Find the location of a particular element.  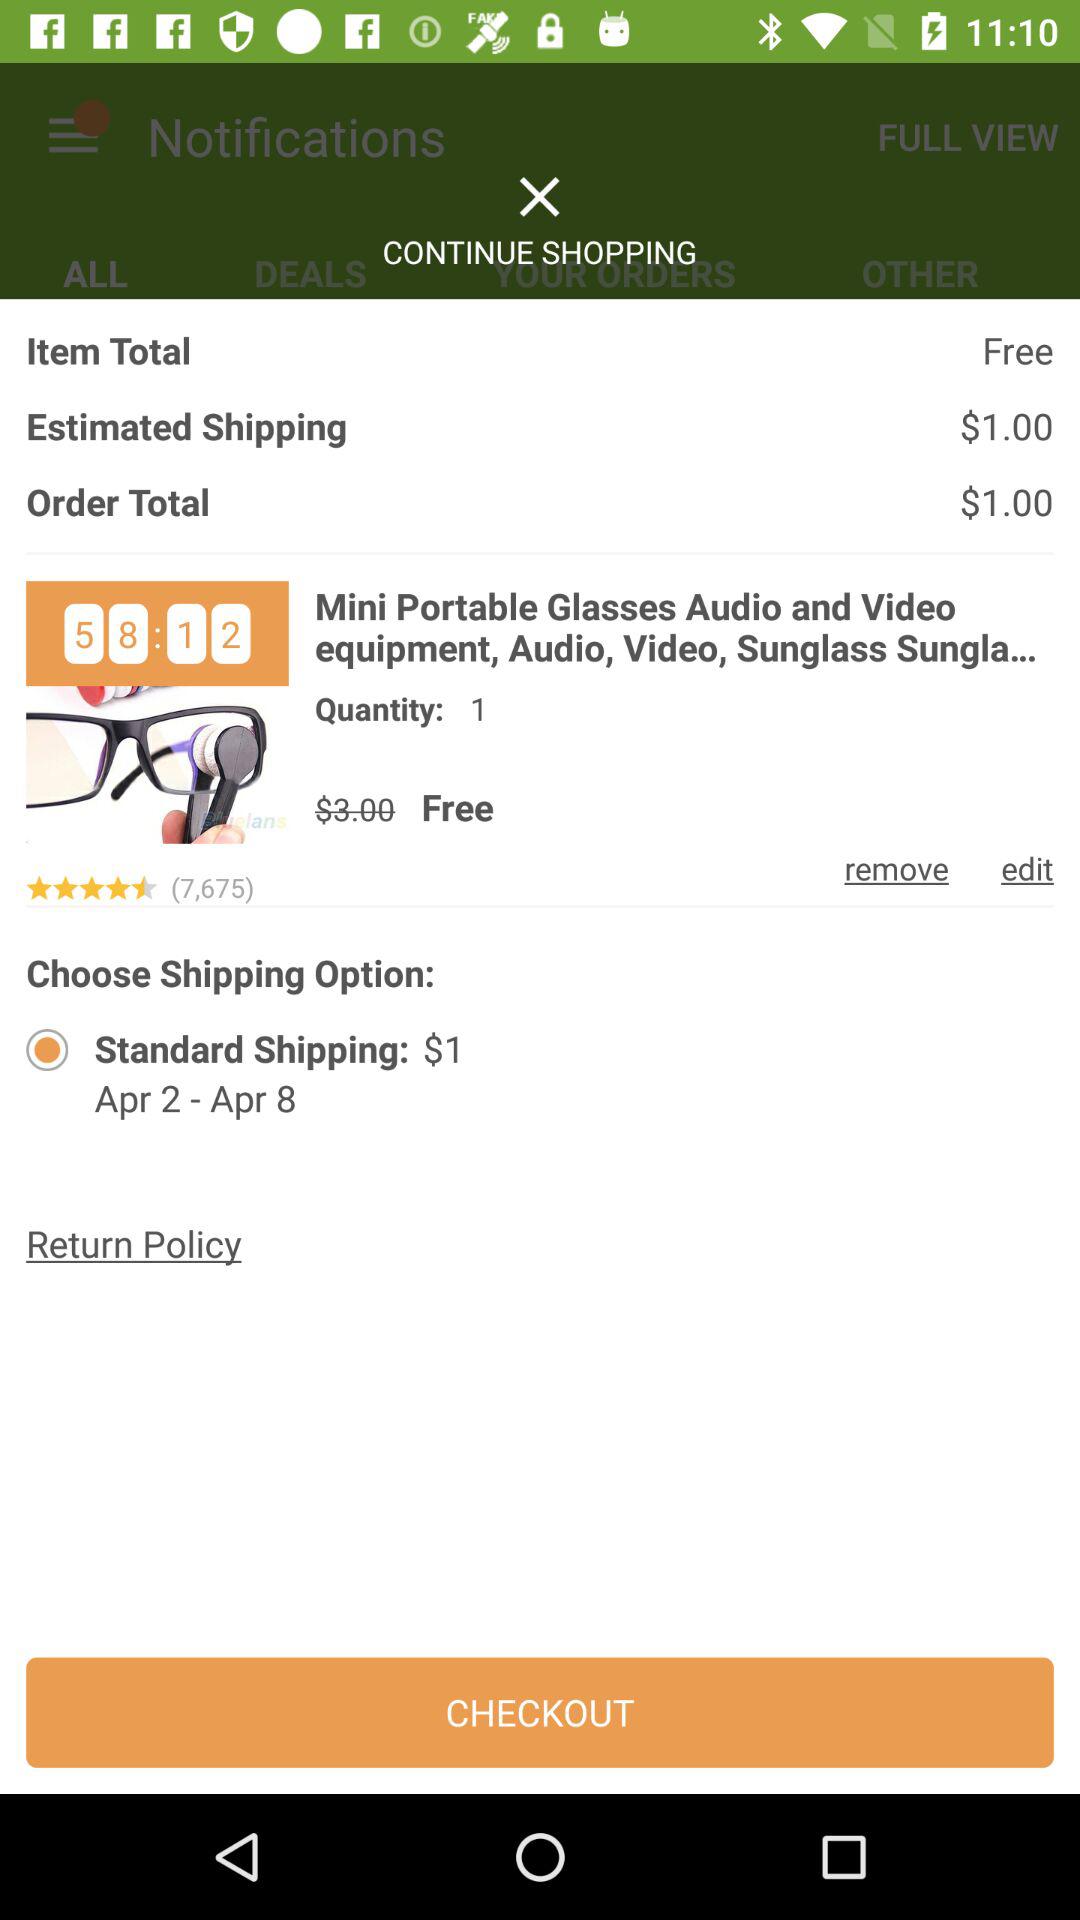

view item detail is located at coordinates (157, 712).